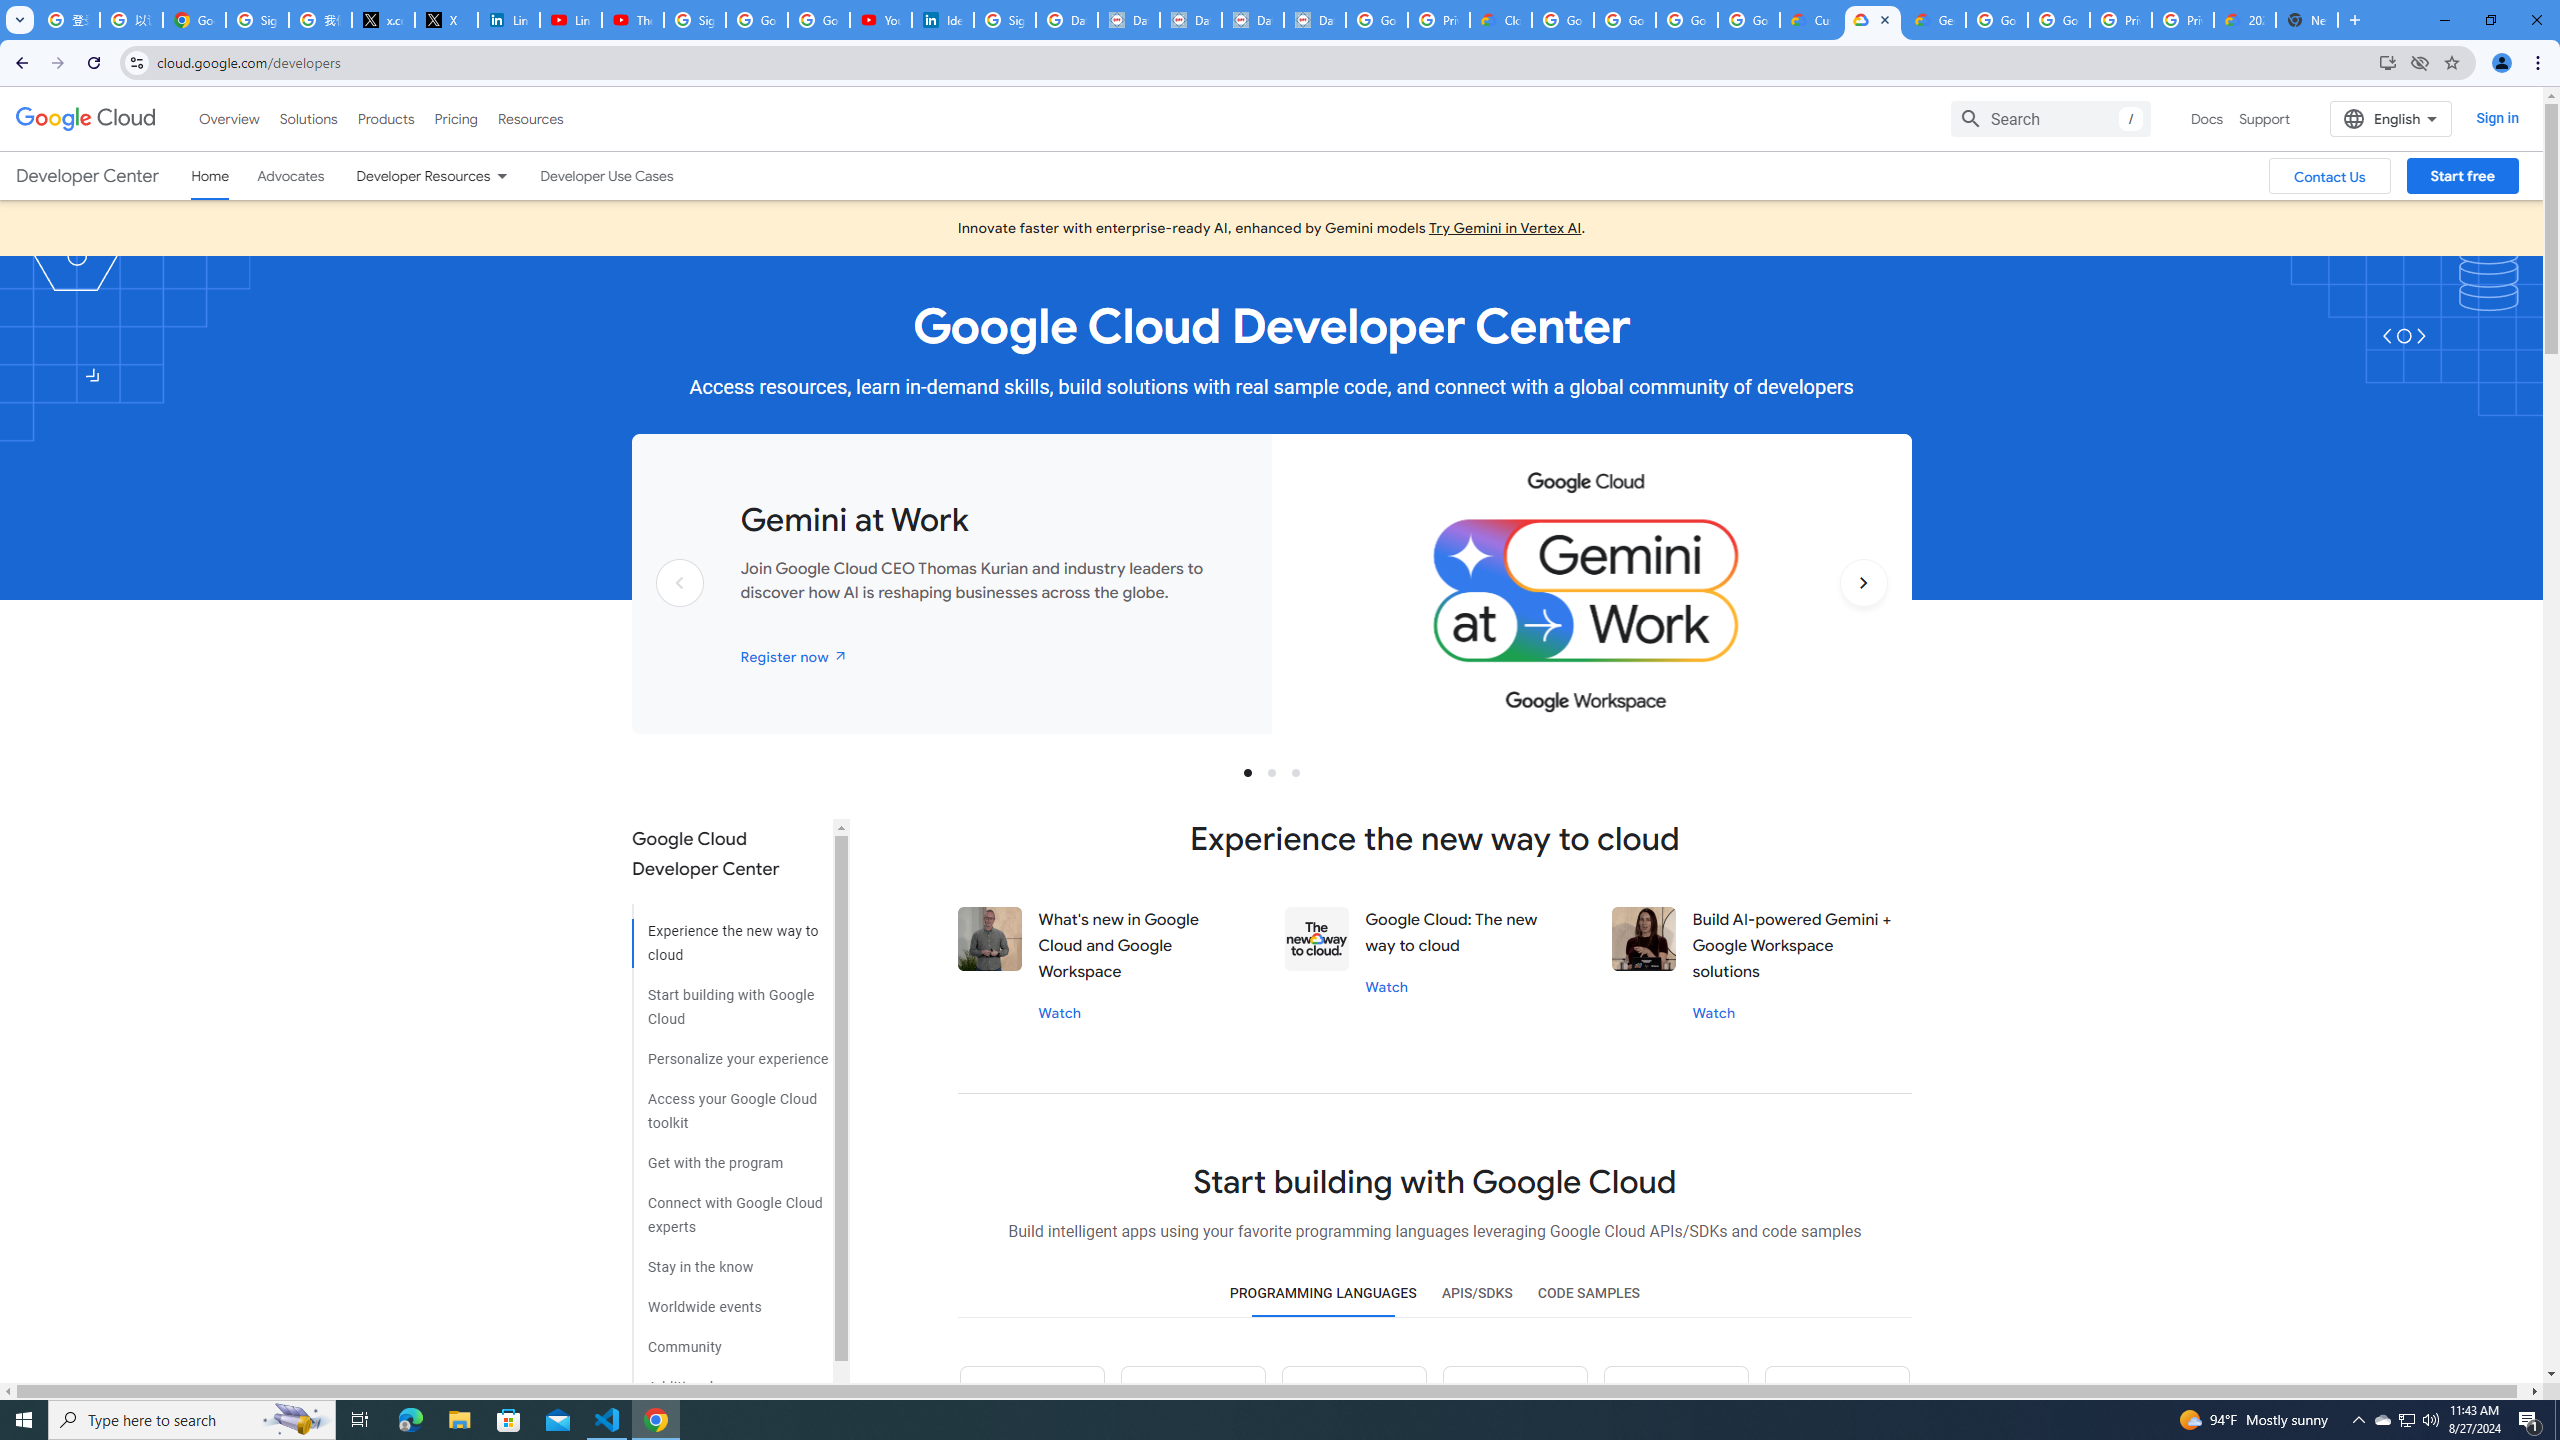 The height and width of the screenshot is (1440, 2560). What do you see at coordinates (1032, 1403) in the screenshot?
I see `Python icon` at bounding box center [1032, 1403].